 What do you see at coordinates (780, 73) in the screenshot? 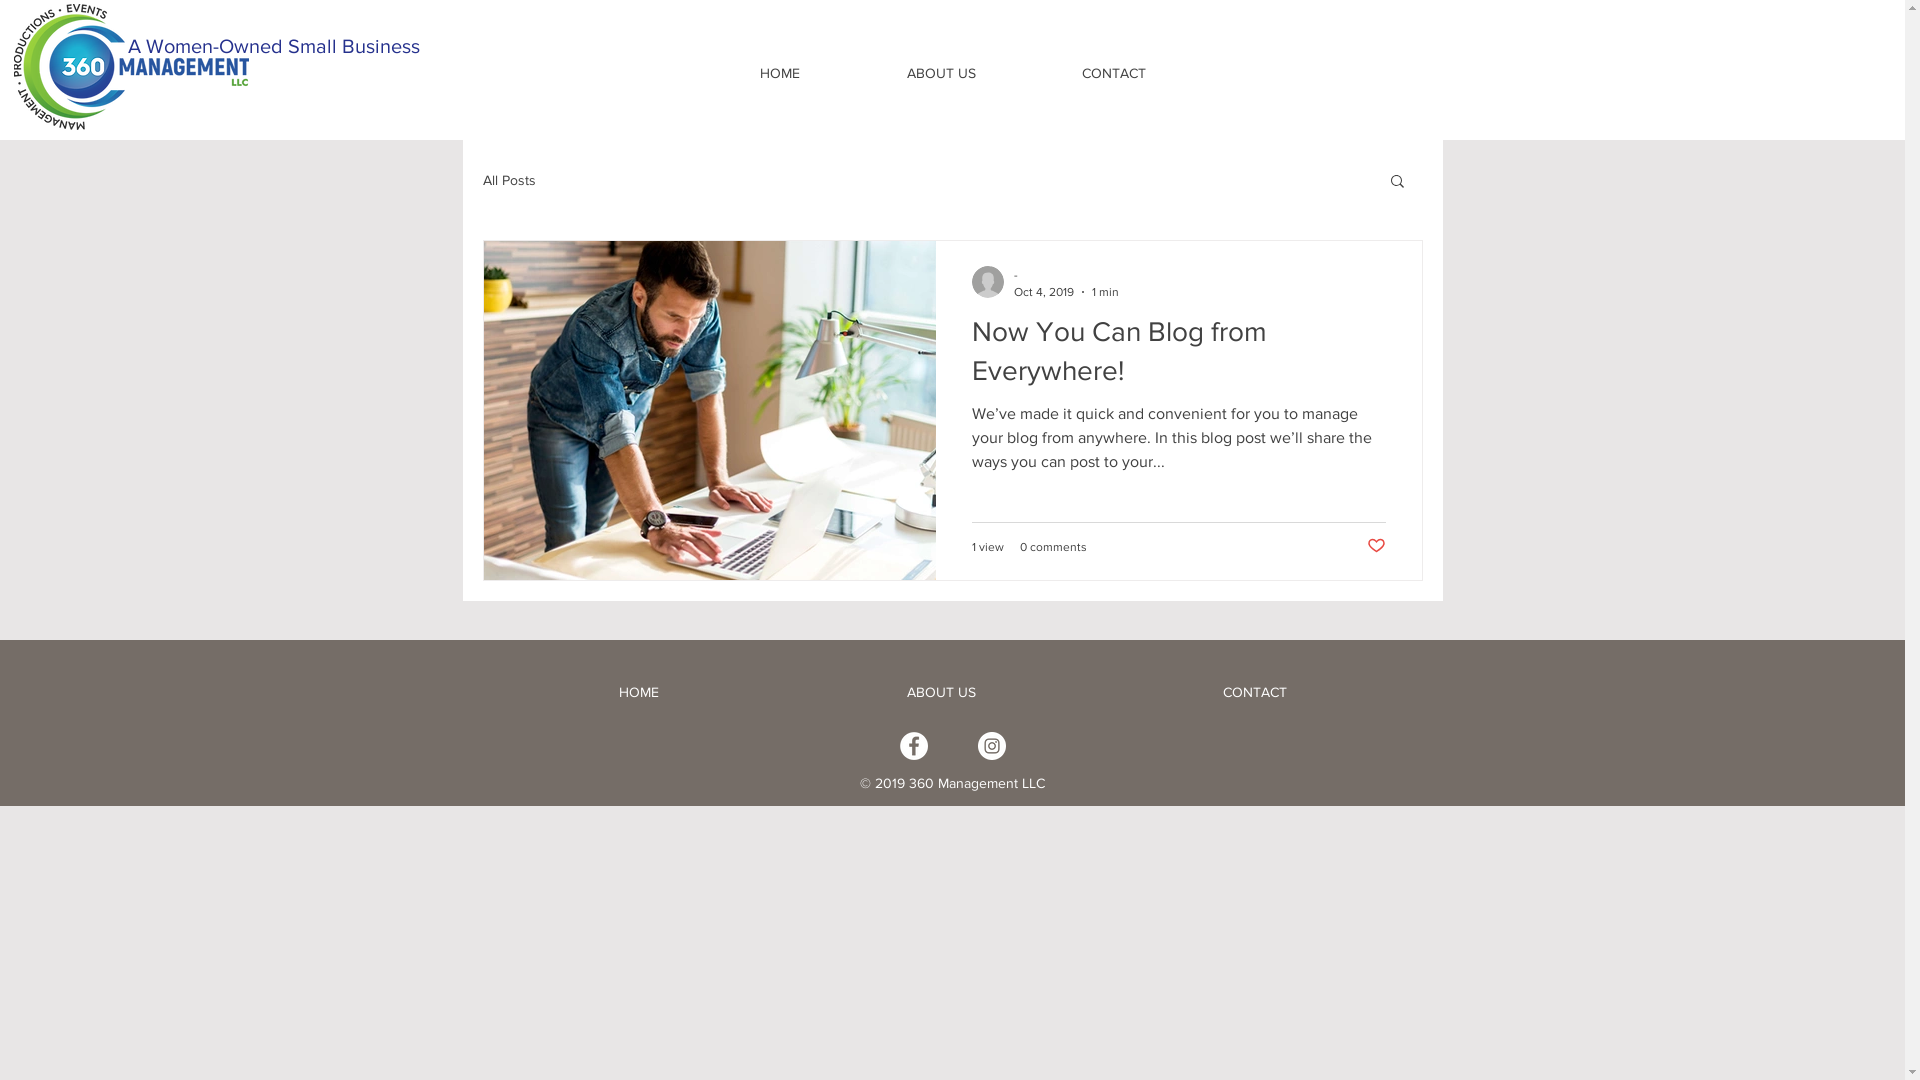
I see `HOME` at bounding box center [780, 73].